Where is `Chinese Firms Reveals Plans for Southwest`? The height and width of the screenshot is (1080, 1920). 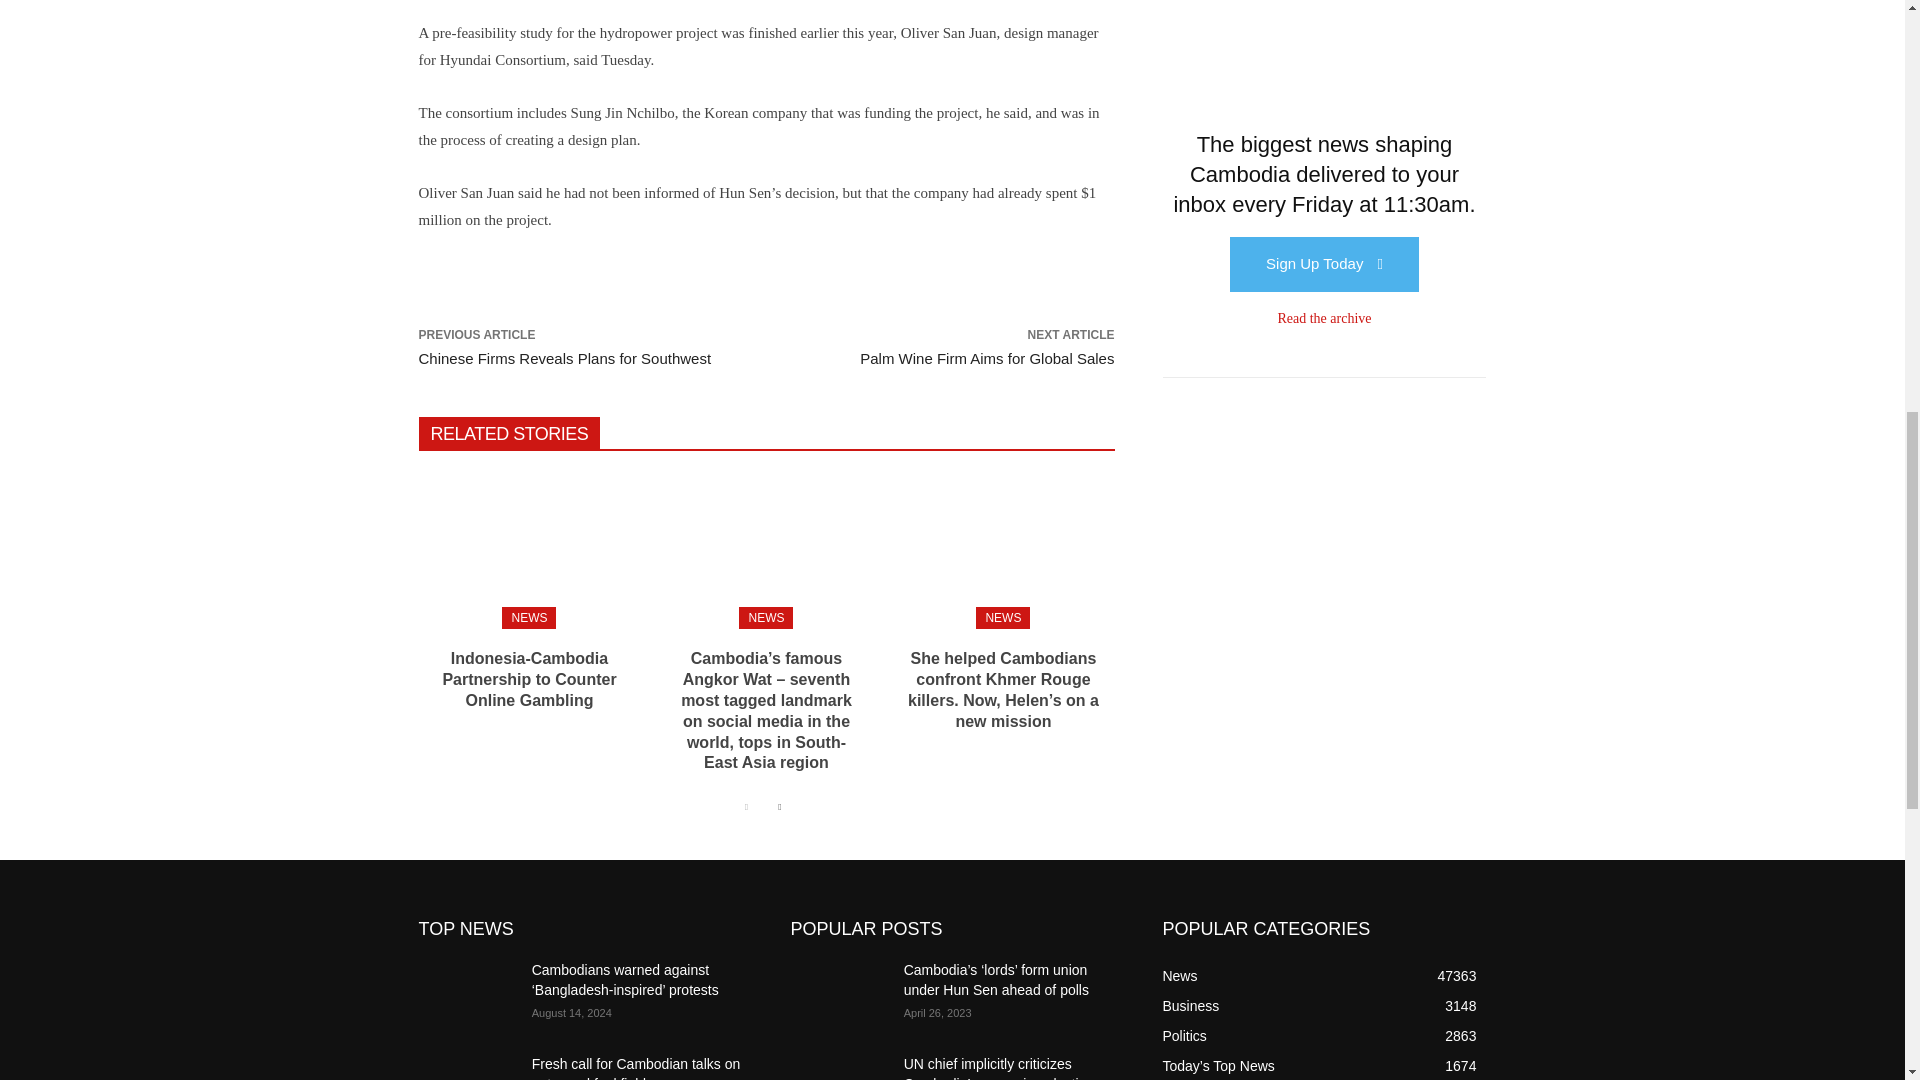 Chinese Firms Reveals Plans for Southwest is located at coordinates (564, 358).